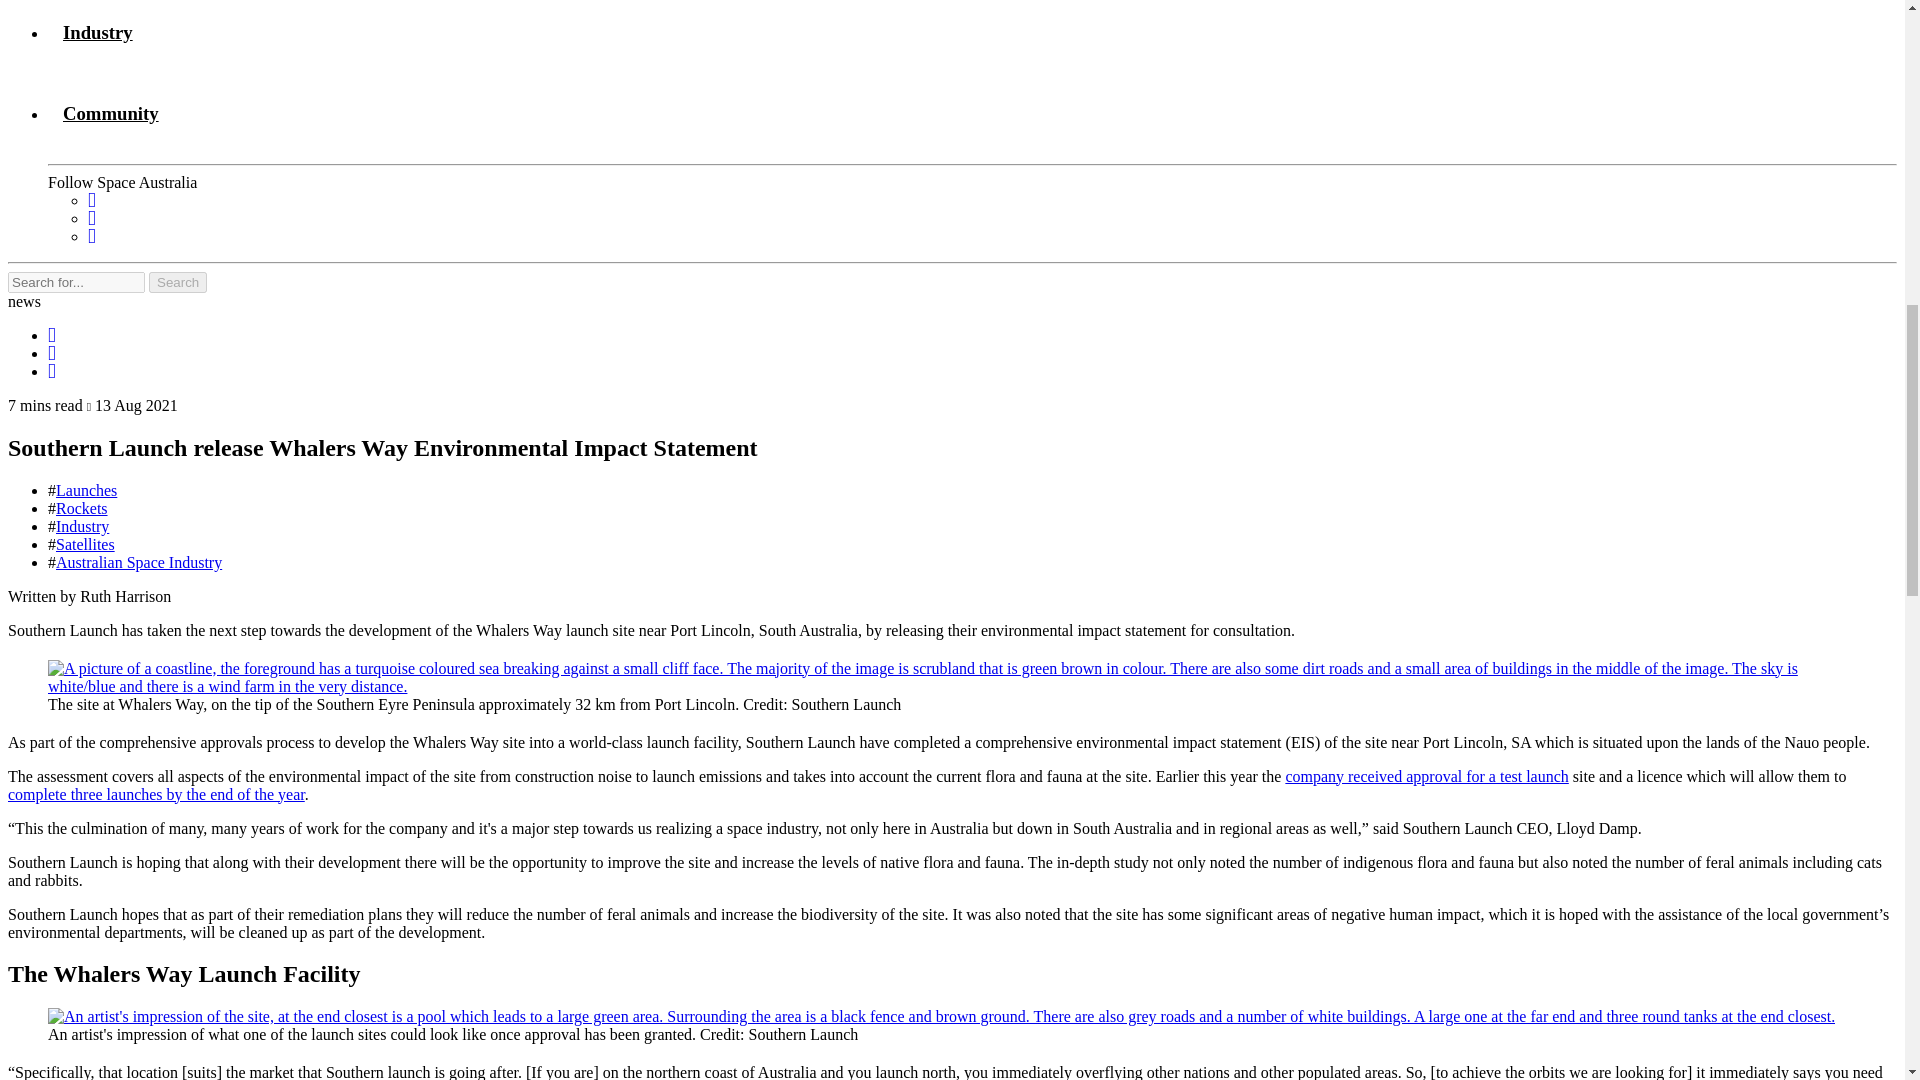 The width and height of the screenshot is (1920, 1080). What do you see at coordinates (82, 526) in the screenshot?
I see `Industry` at bounding box center [82, 526].